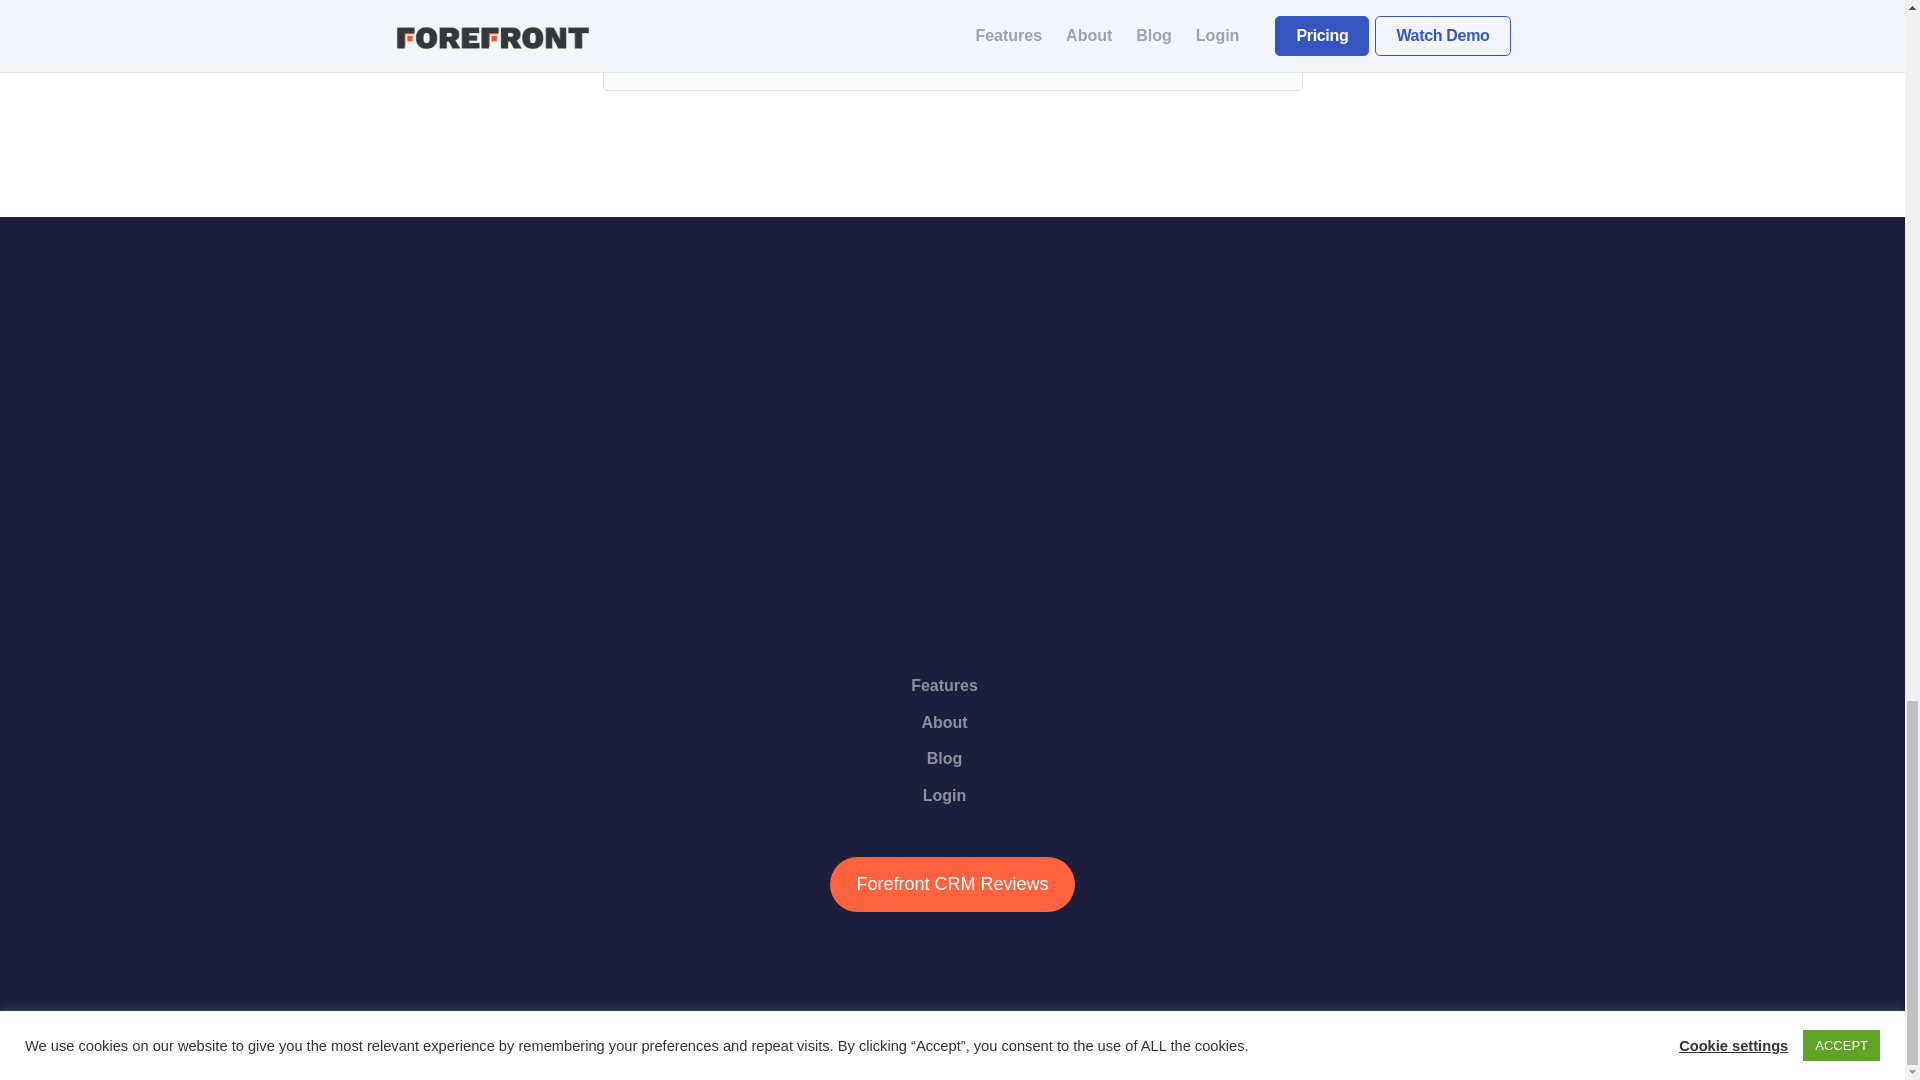 This screenshot has width=1920, height=1080. I want to click on Forefront CRM Reviews, so click(951, 884).